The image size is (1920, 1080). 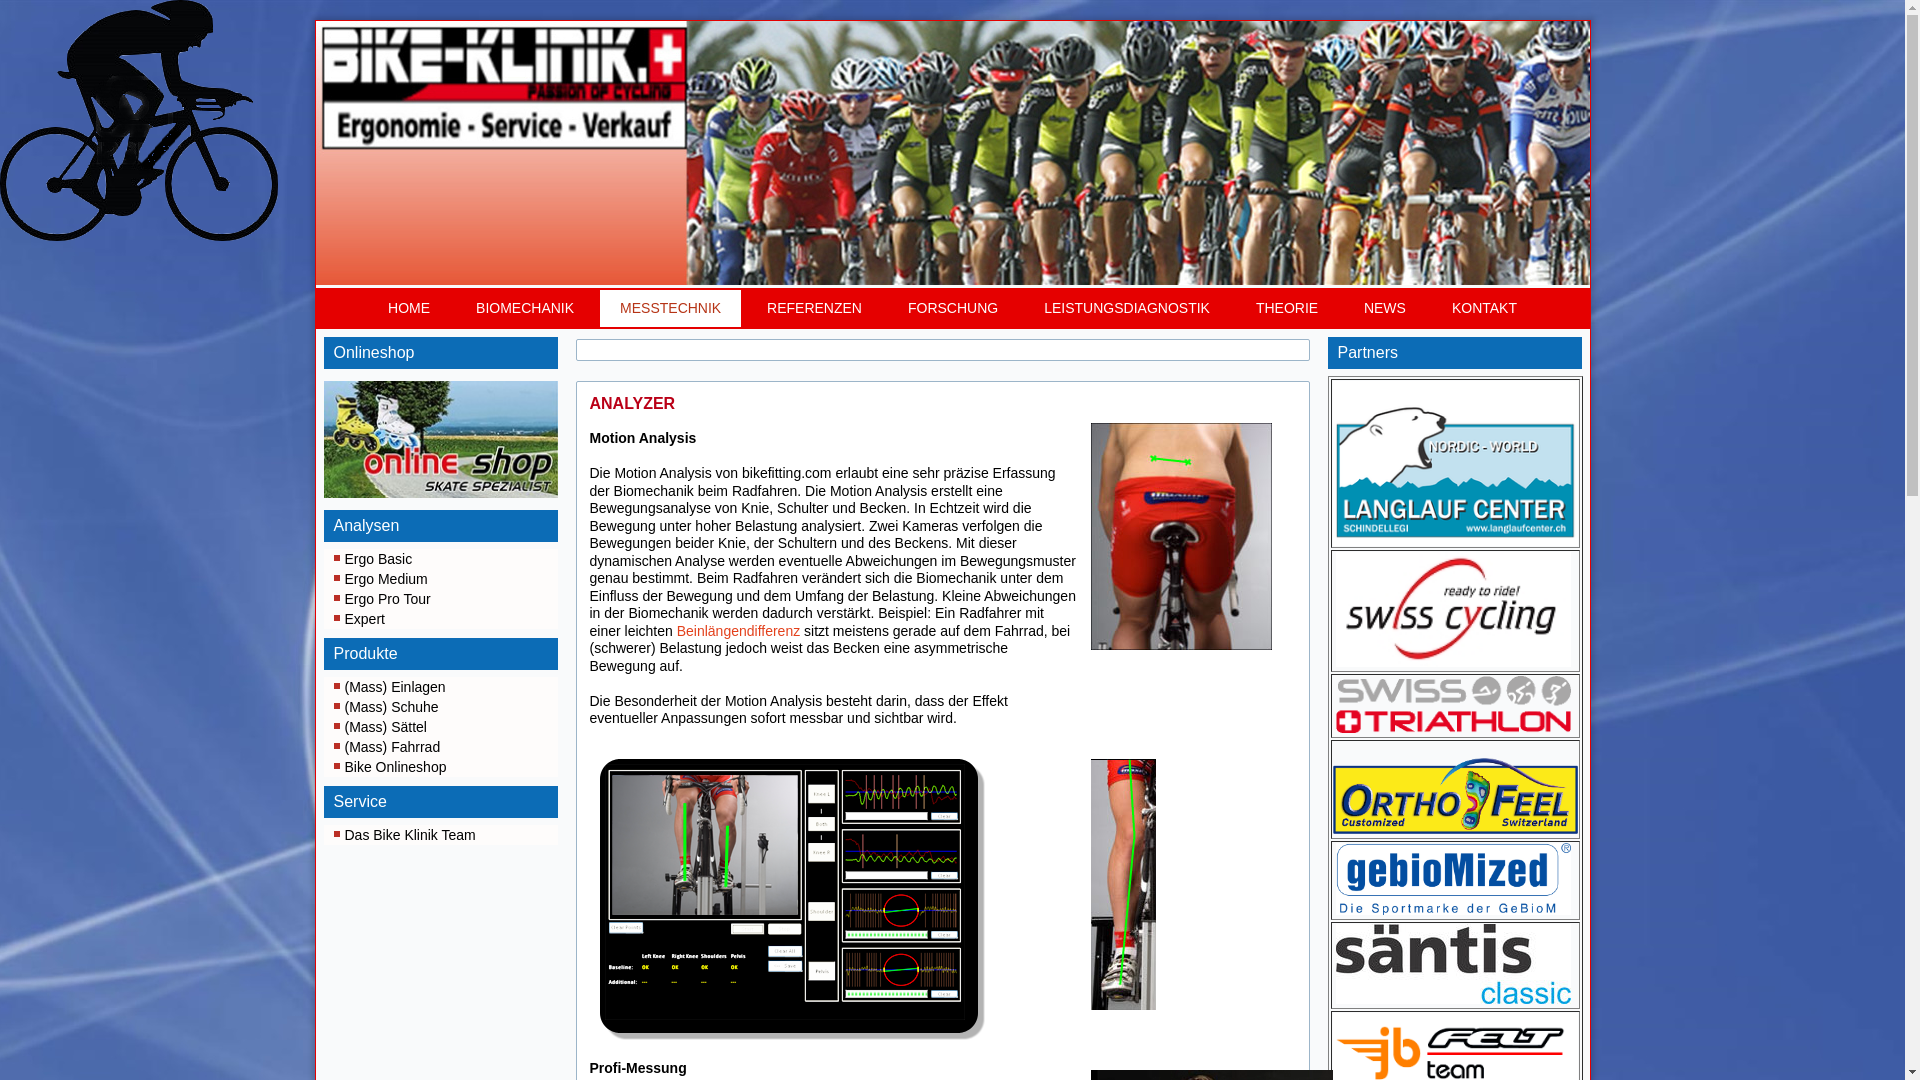 What do you see at coordinates (1287, 308) in the screenshot?
I see `THEORIE` at bounding box center [1287, 308].